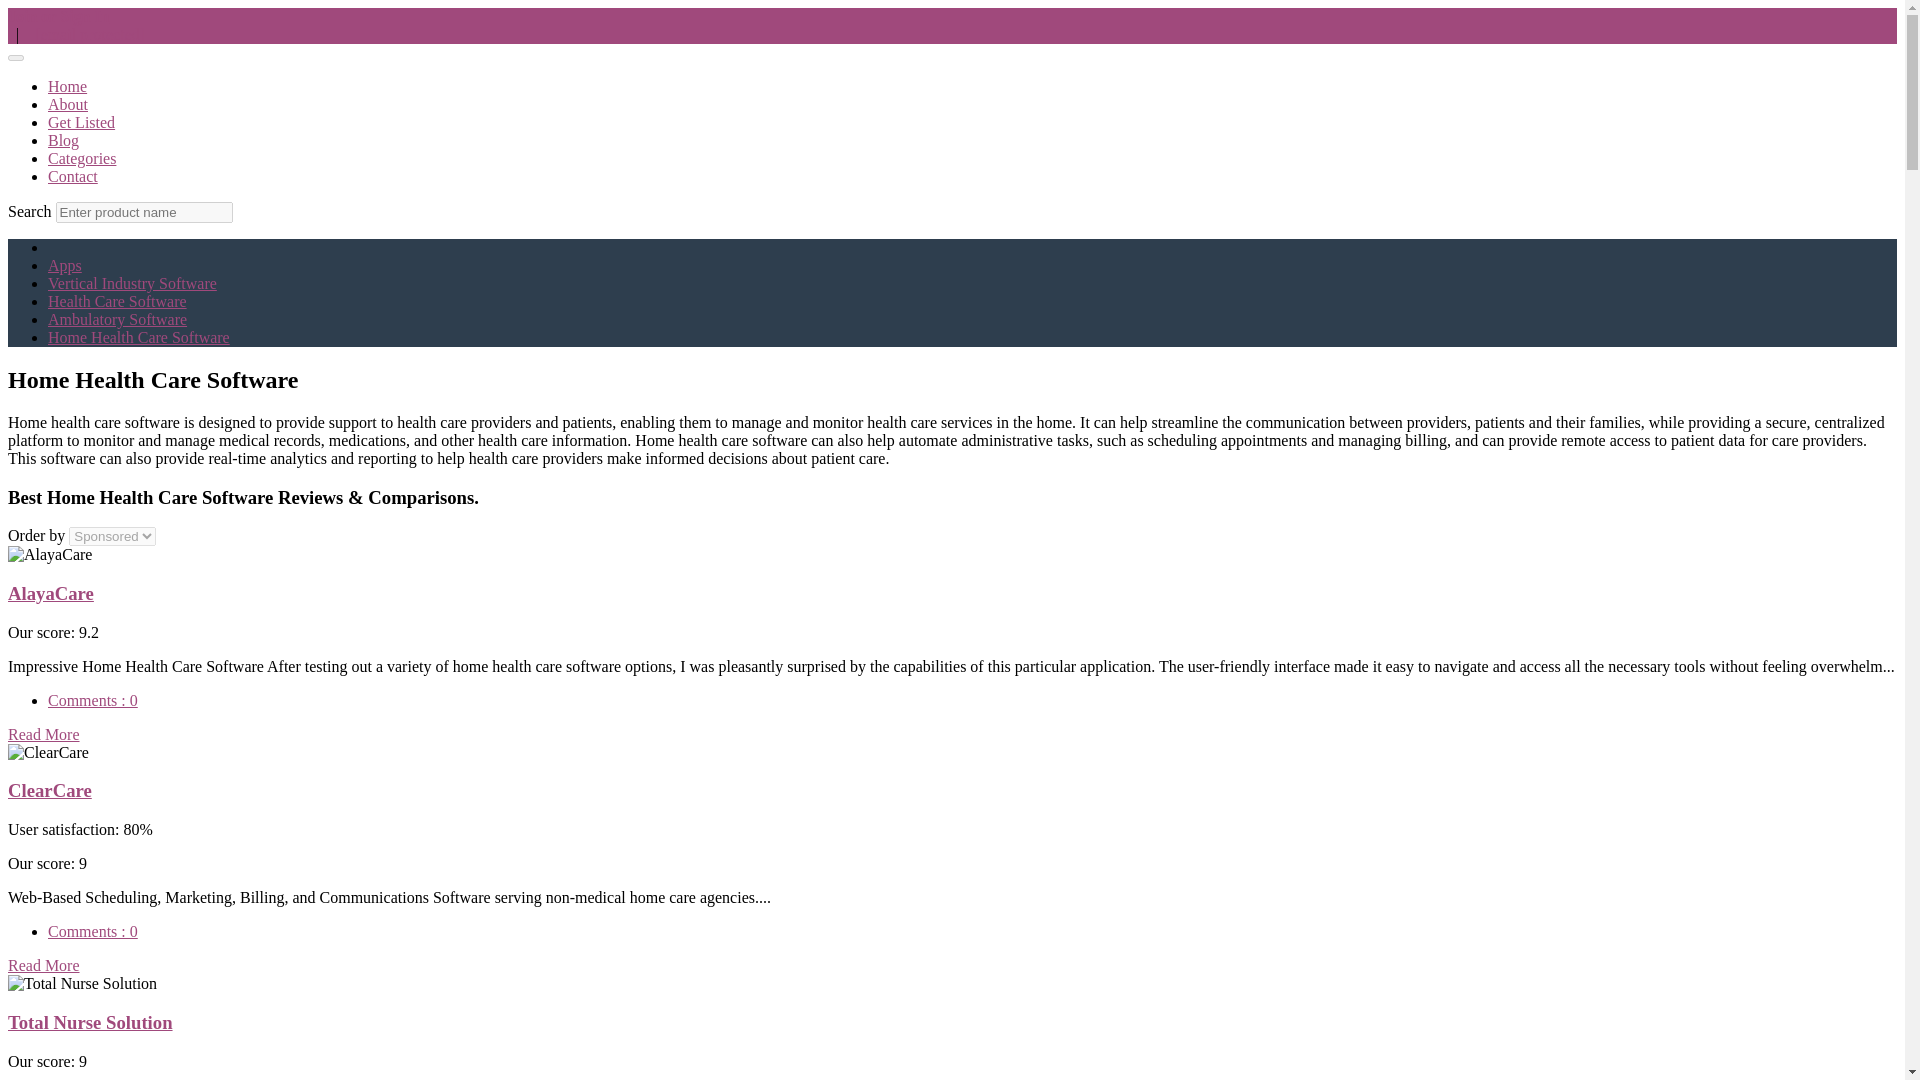 Image resolution: width=1920 pixels, height=1080 pixels. What do you see at coordinates (44, 965) in the screenshot?
I see `Read More` at bounding box center [44, 965].